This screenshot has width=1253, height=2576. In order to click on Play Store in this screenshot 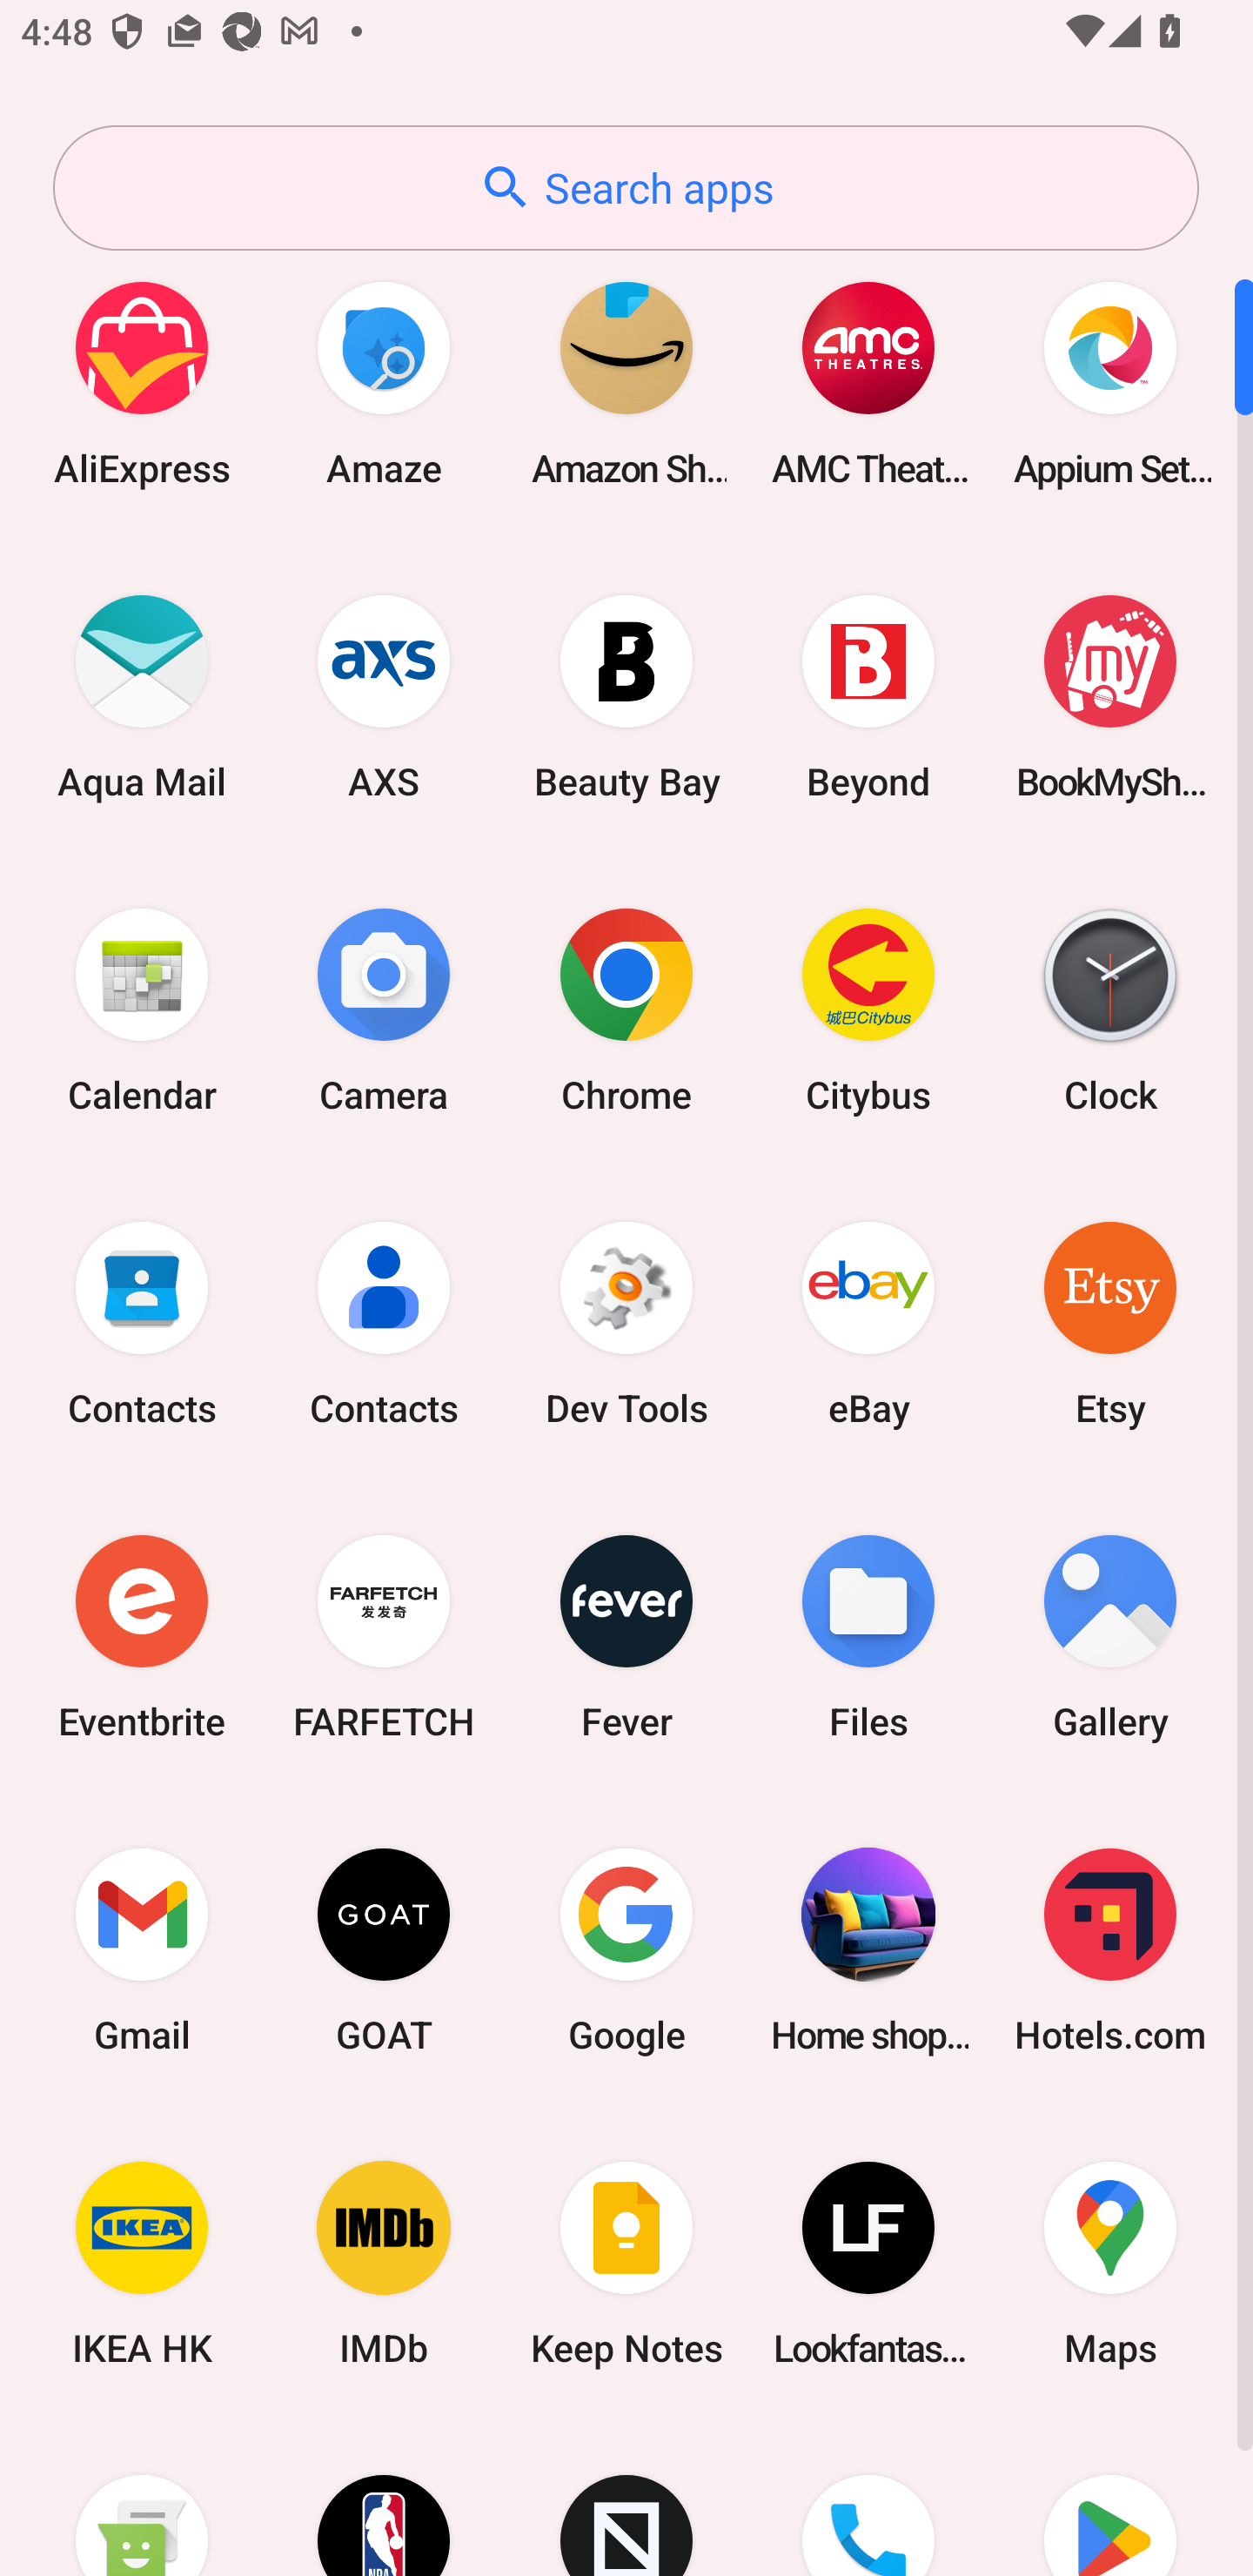, I will do `click(1110, 2499)`.